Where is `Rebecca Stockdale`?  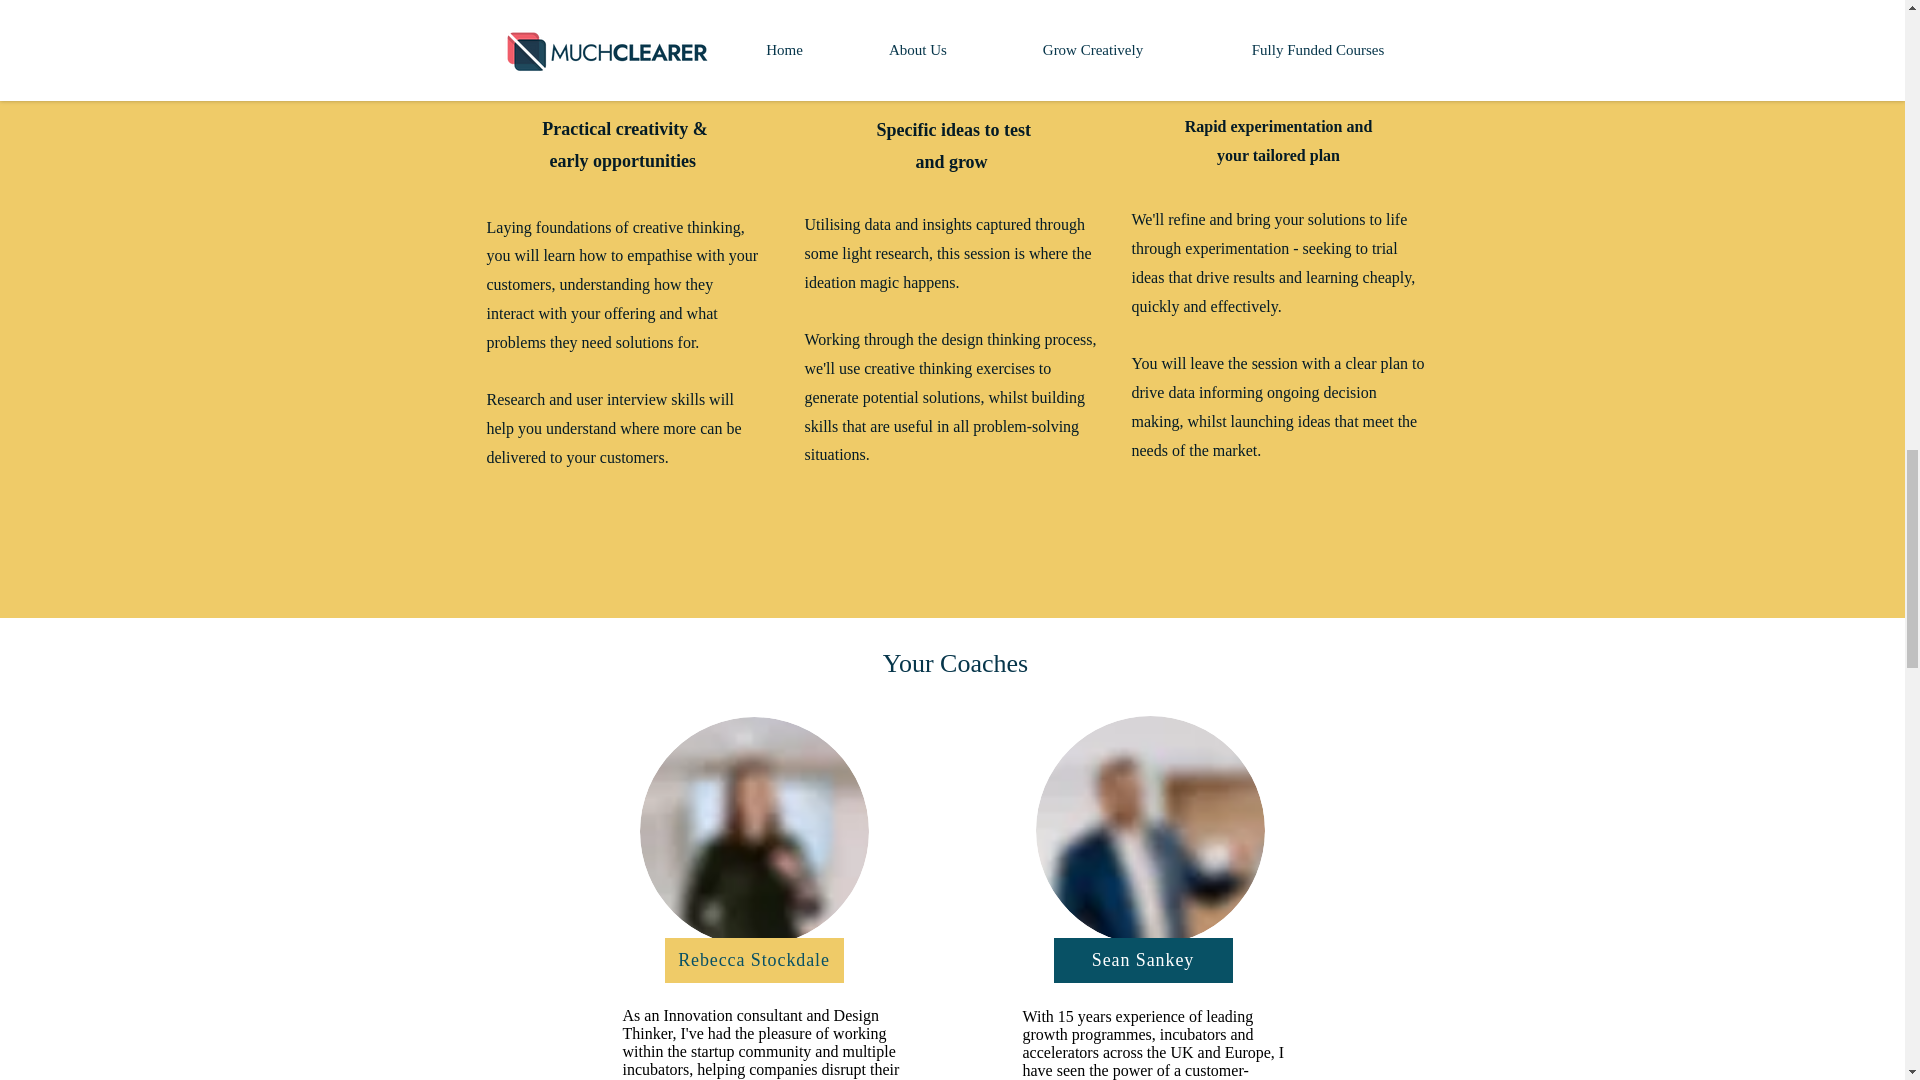 Rebecca Stockdale is located at coordinates (753, 960).